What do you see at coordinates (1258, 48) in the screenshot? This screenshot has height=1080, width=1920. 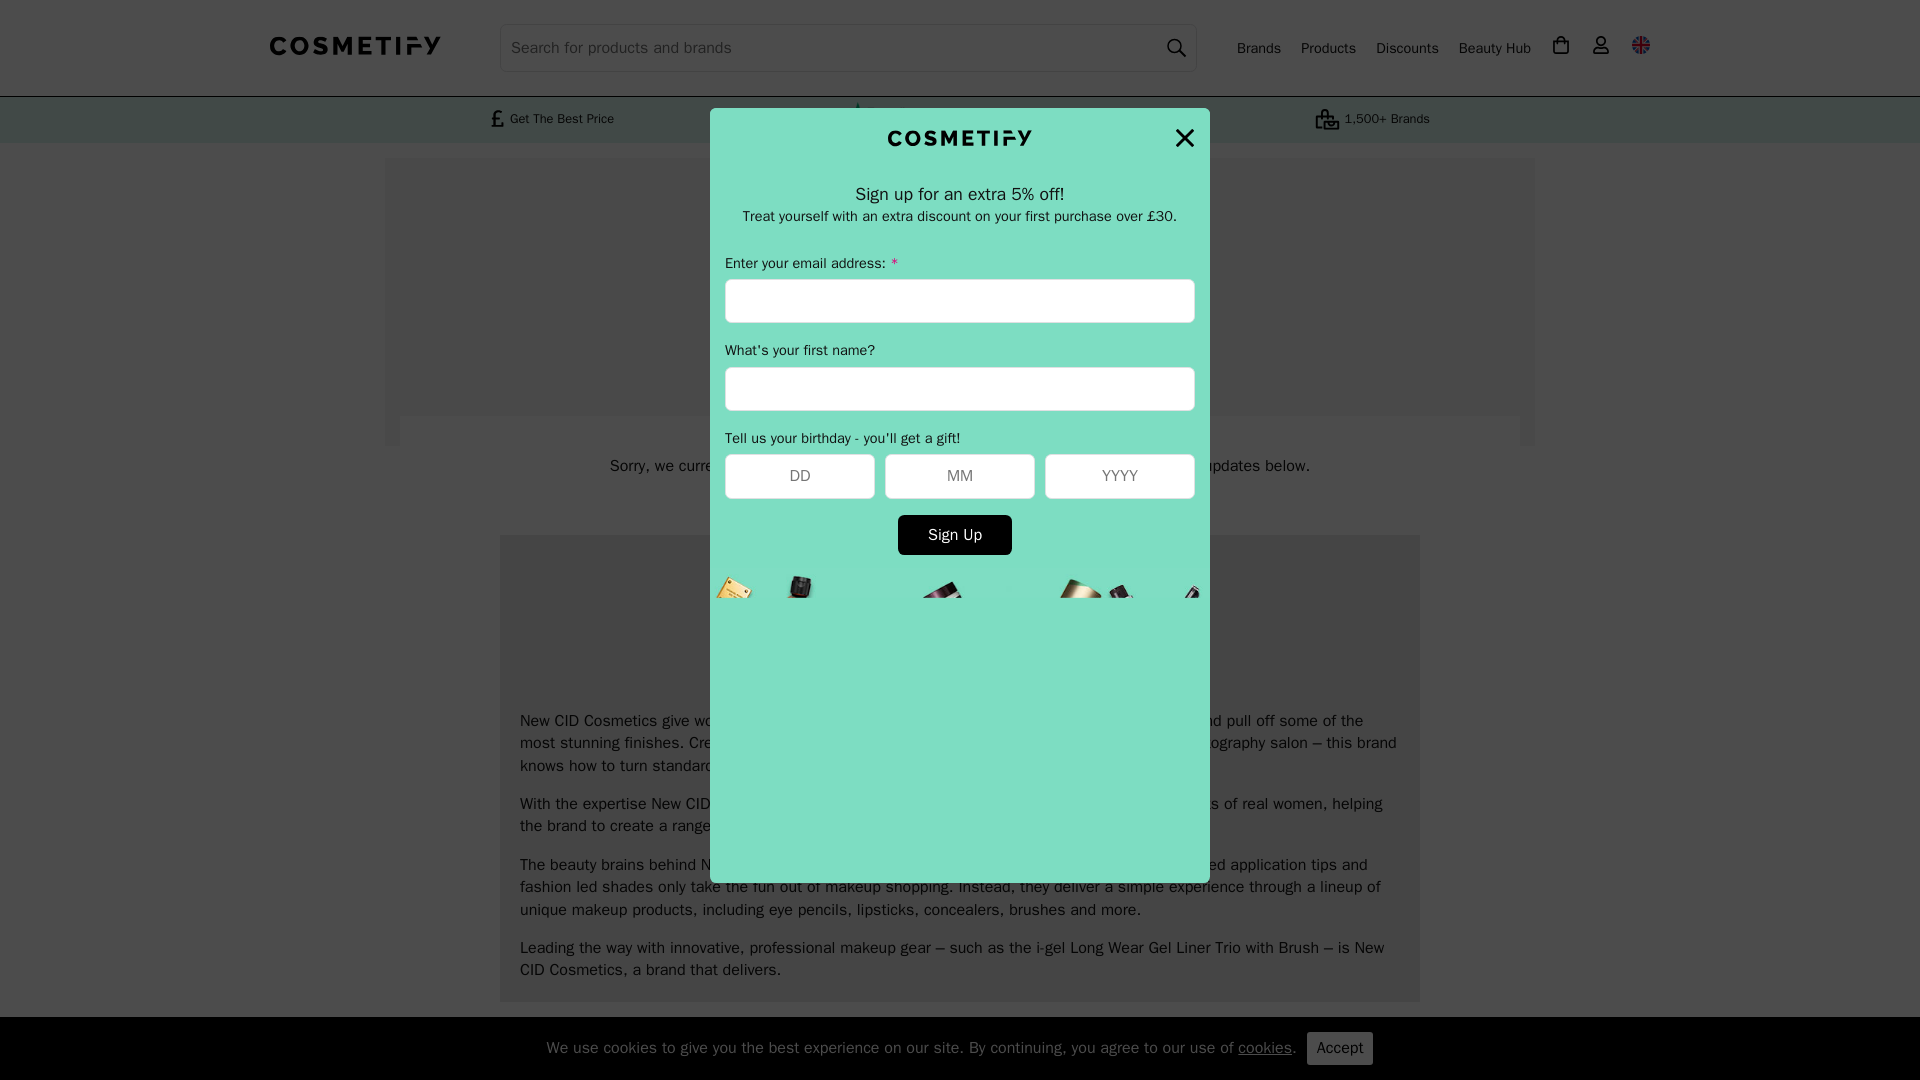 I see `Brands` at bounding box center [1258, 48].